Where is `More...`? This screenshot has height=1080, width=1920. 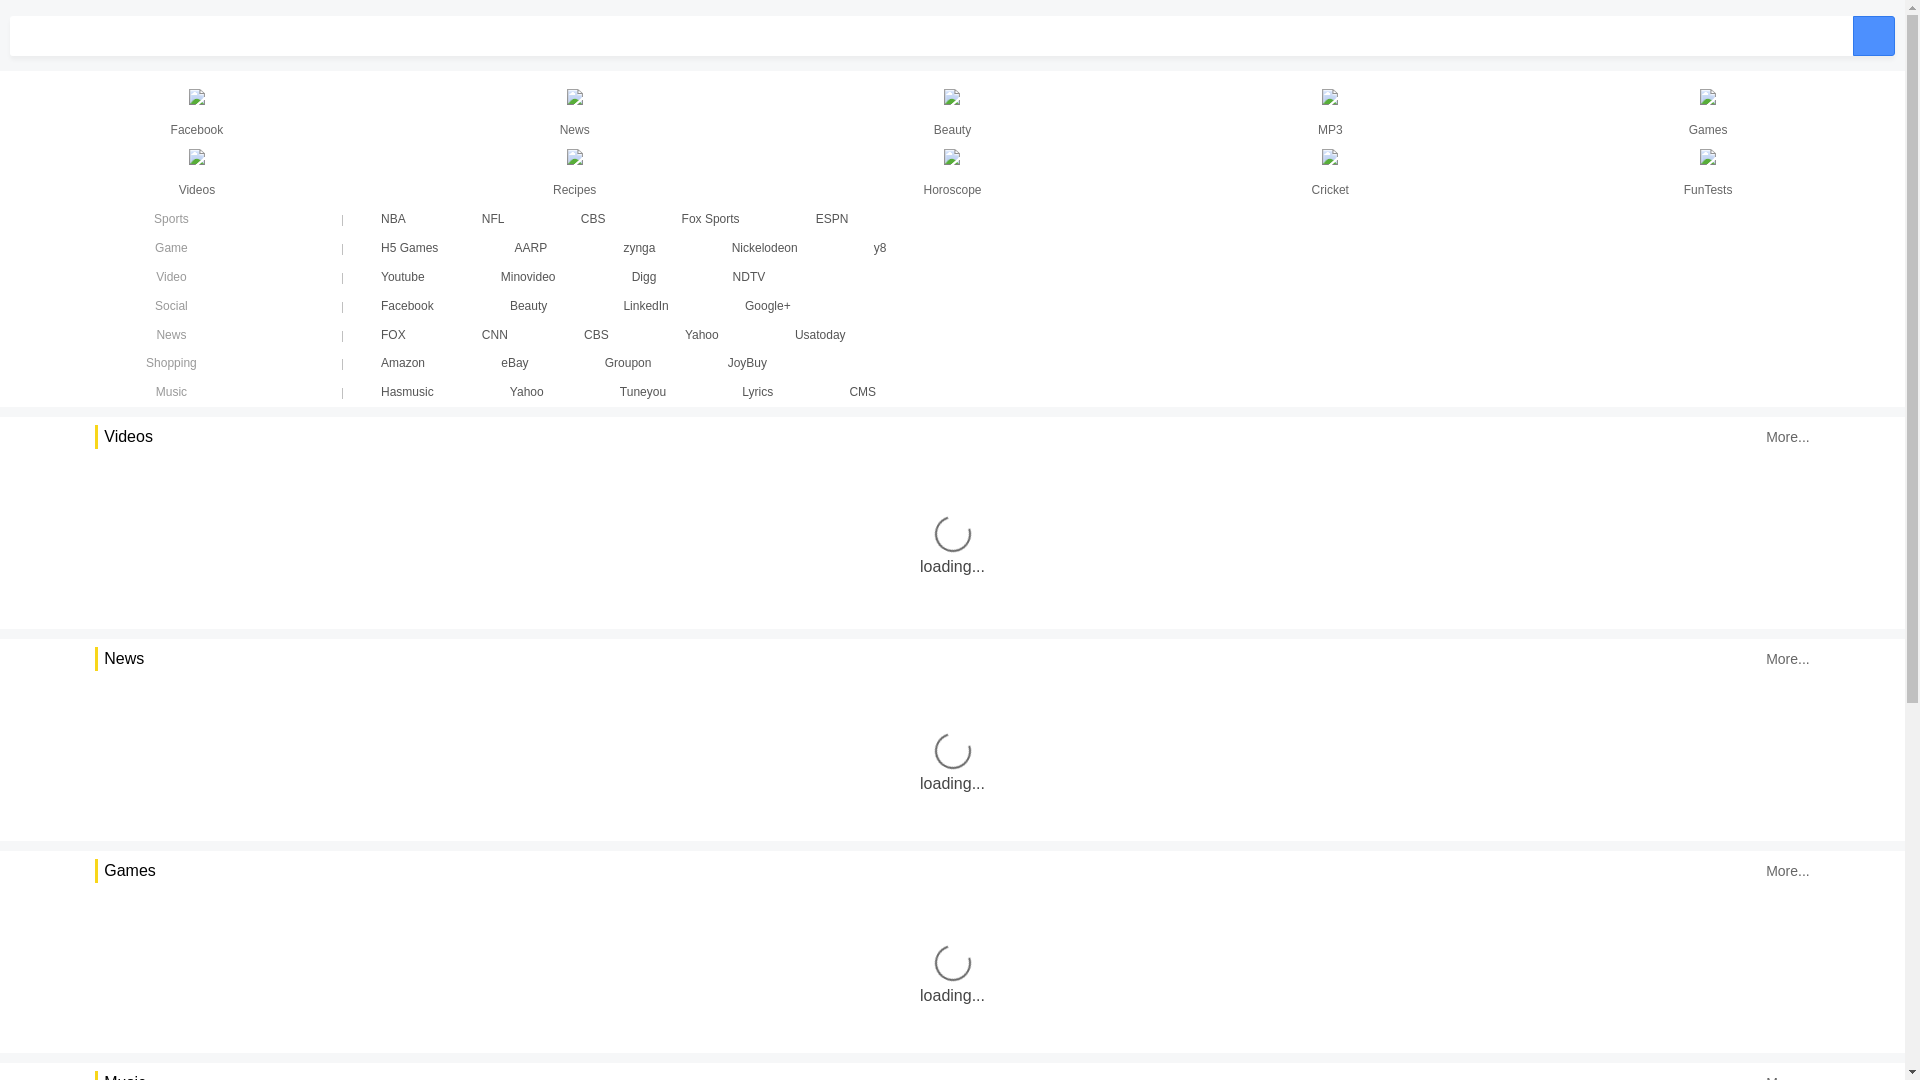
More... is located at coordinates (1788, 437).